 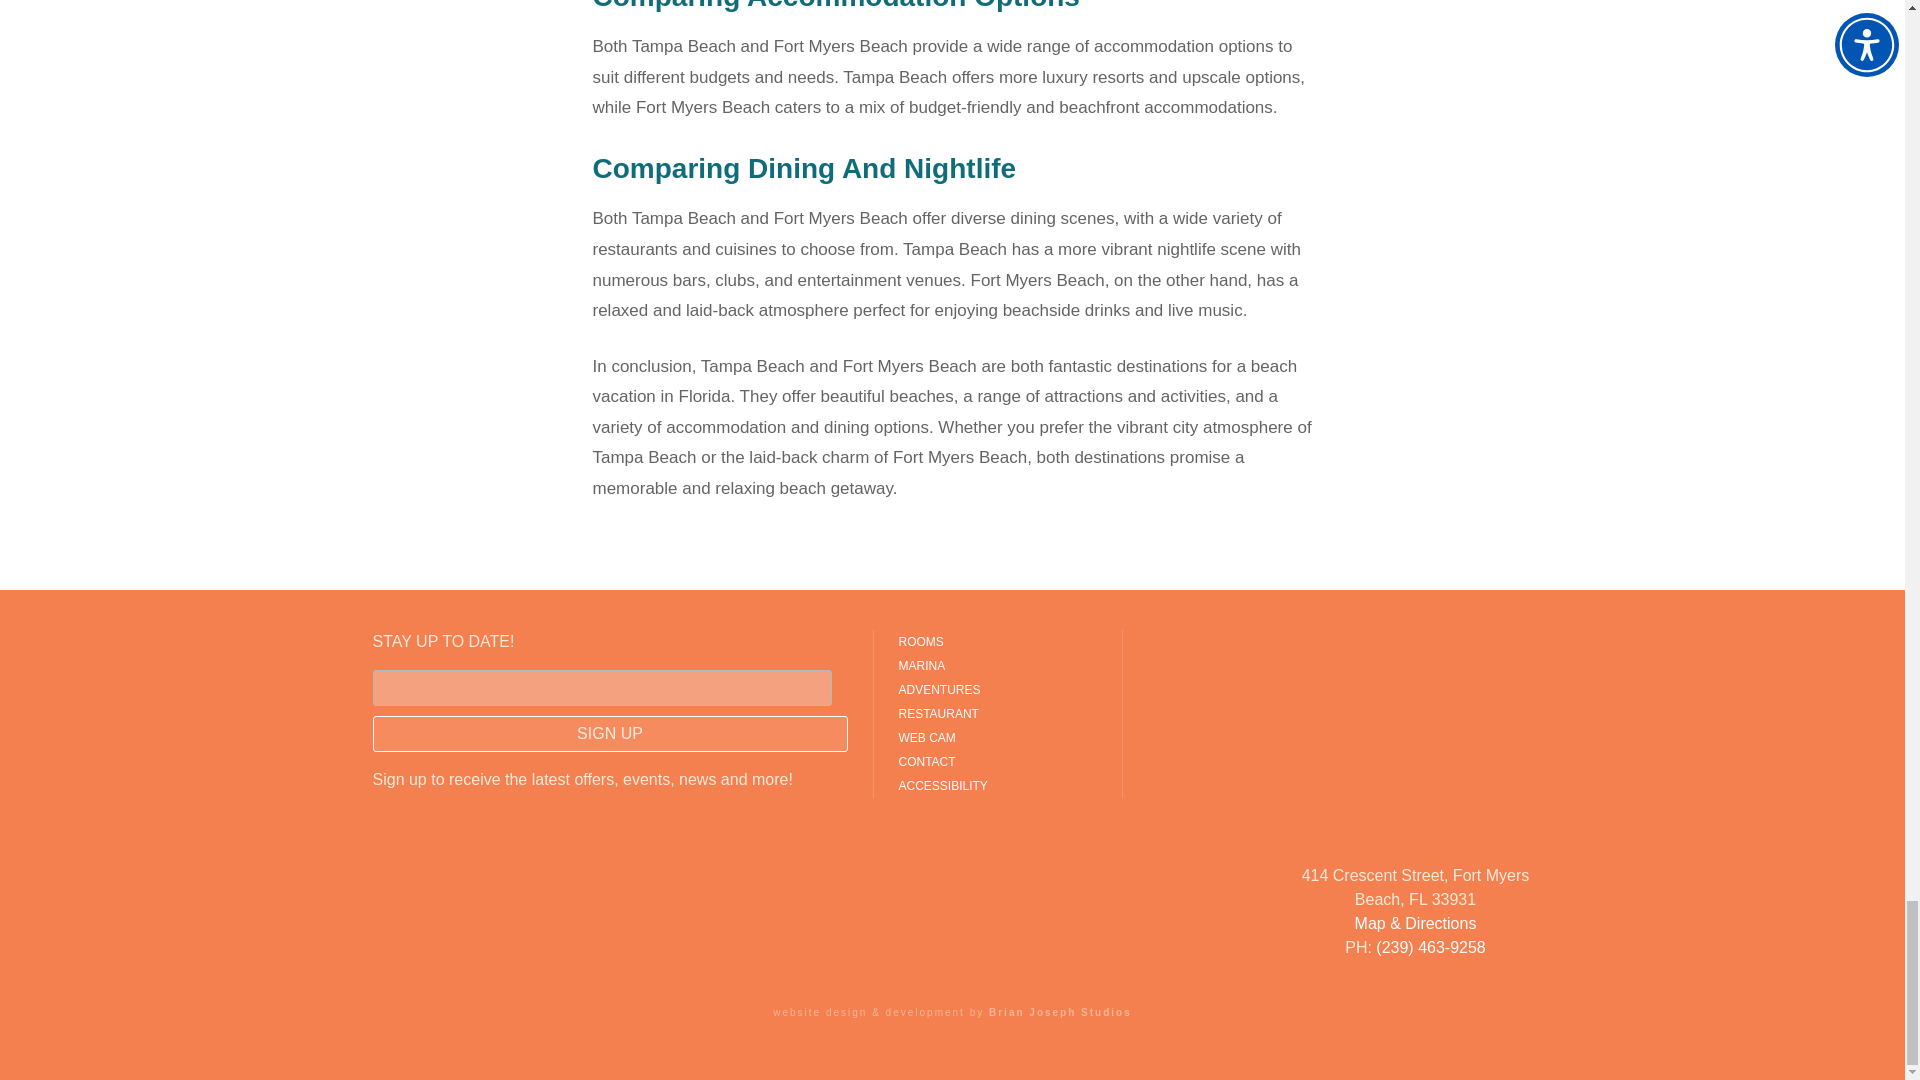 I want to click on CONTACT, so click(x=997, y=762).